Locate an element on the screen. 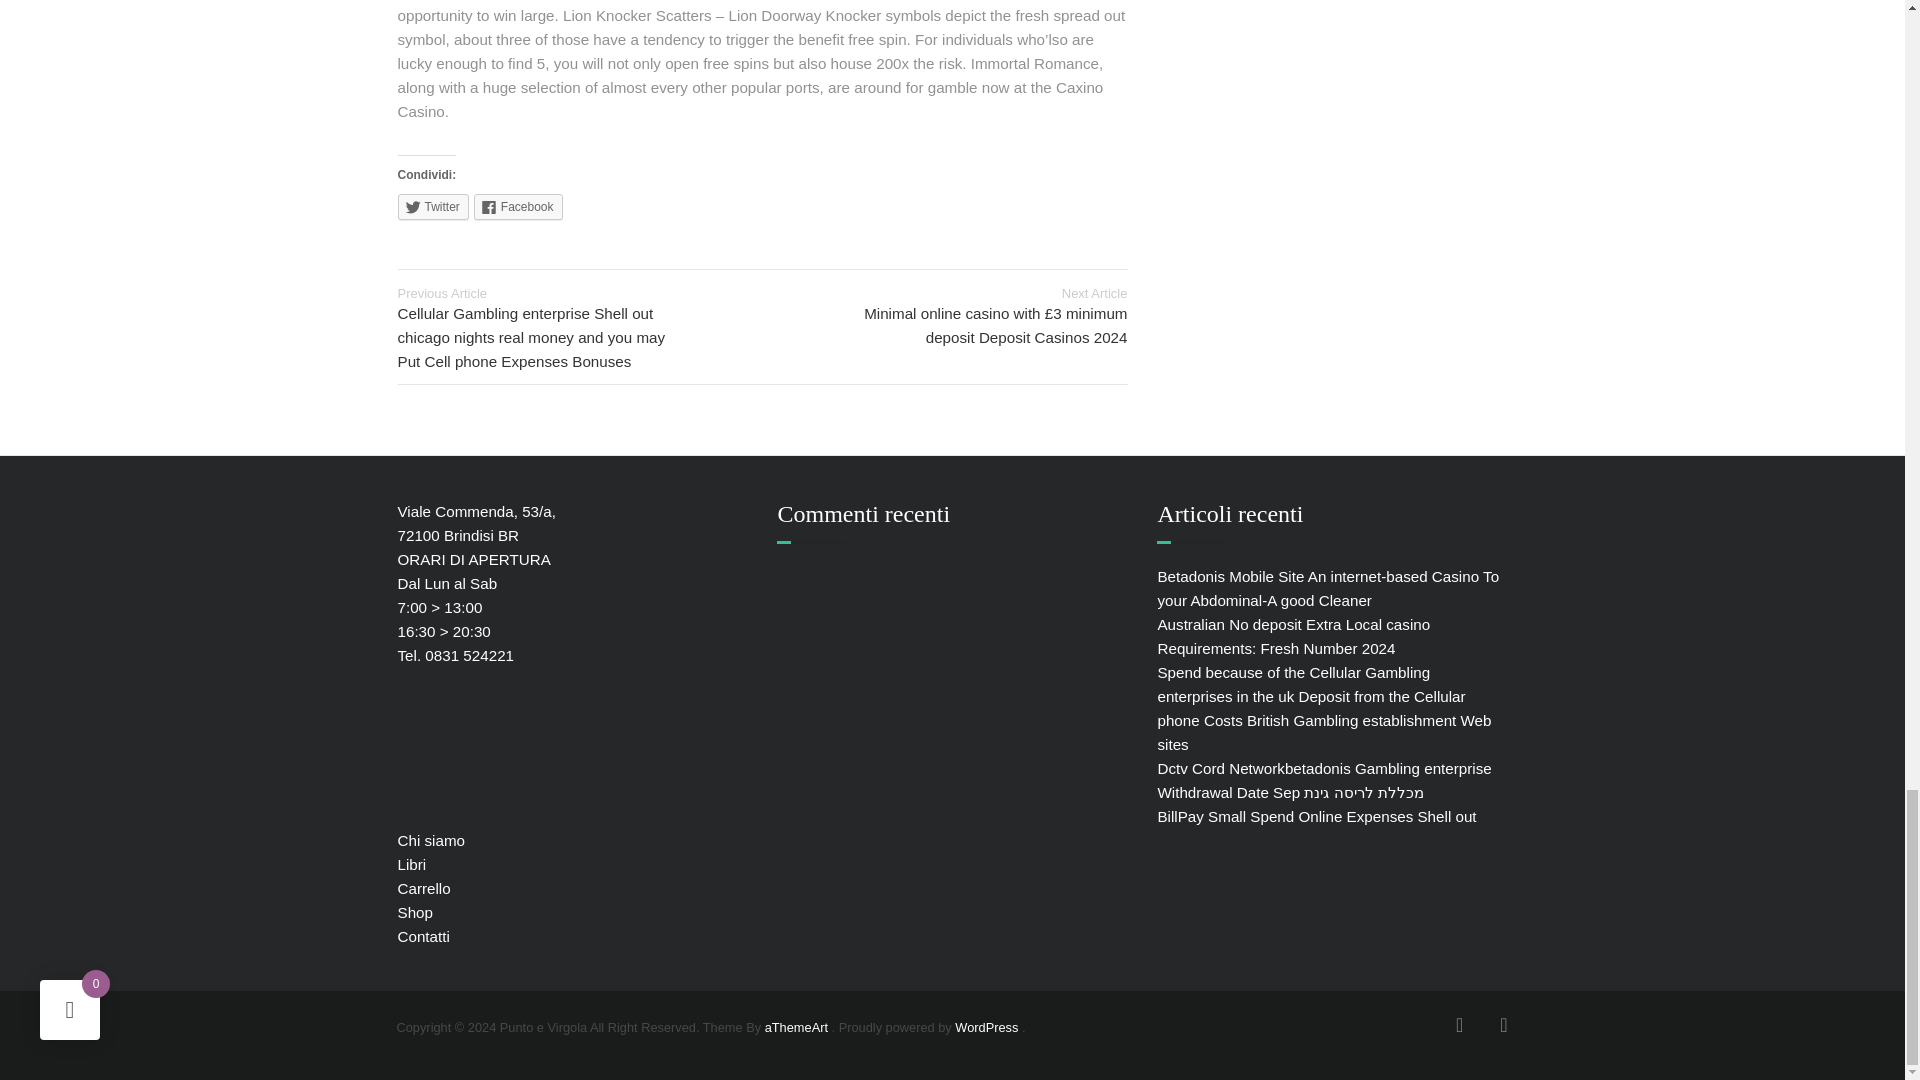 The image size is (1920, 1080). Carrello is located at coordinates (424, 888).